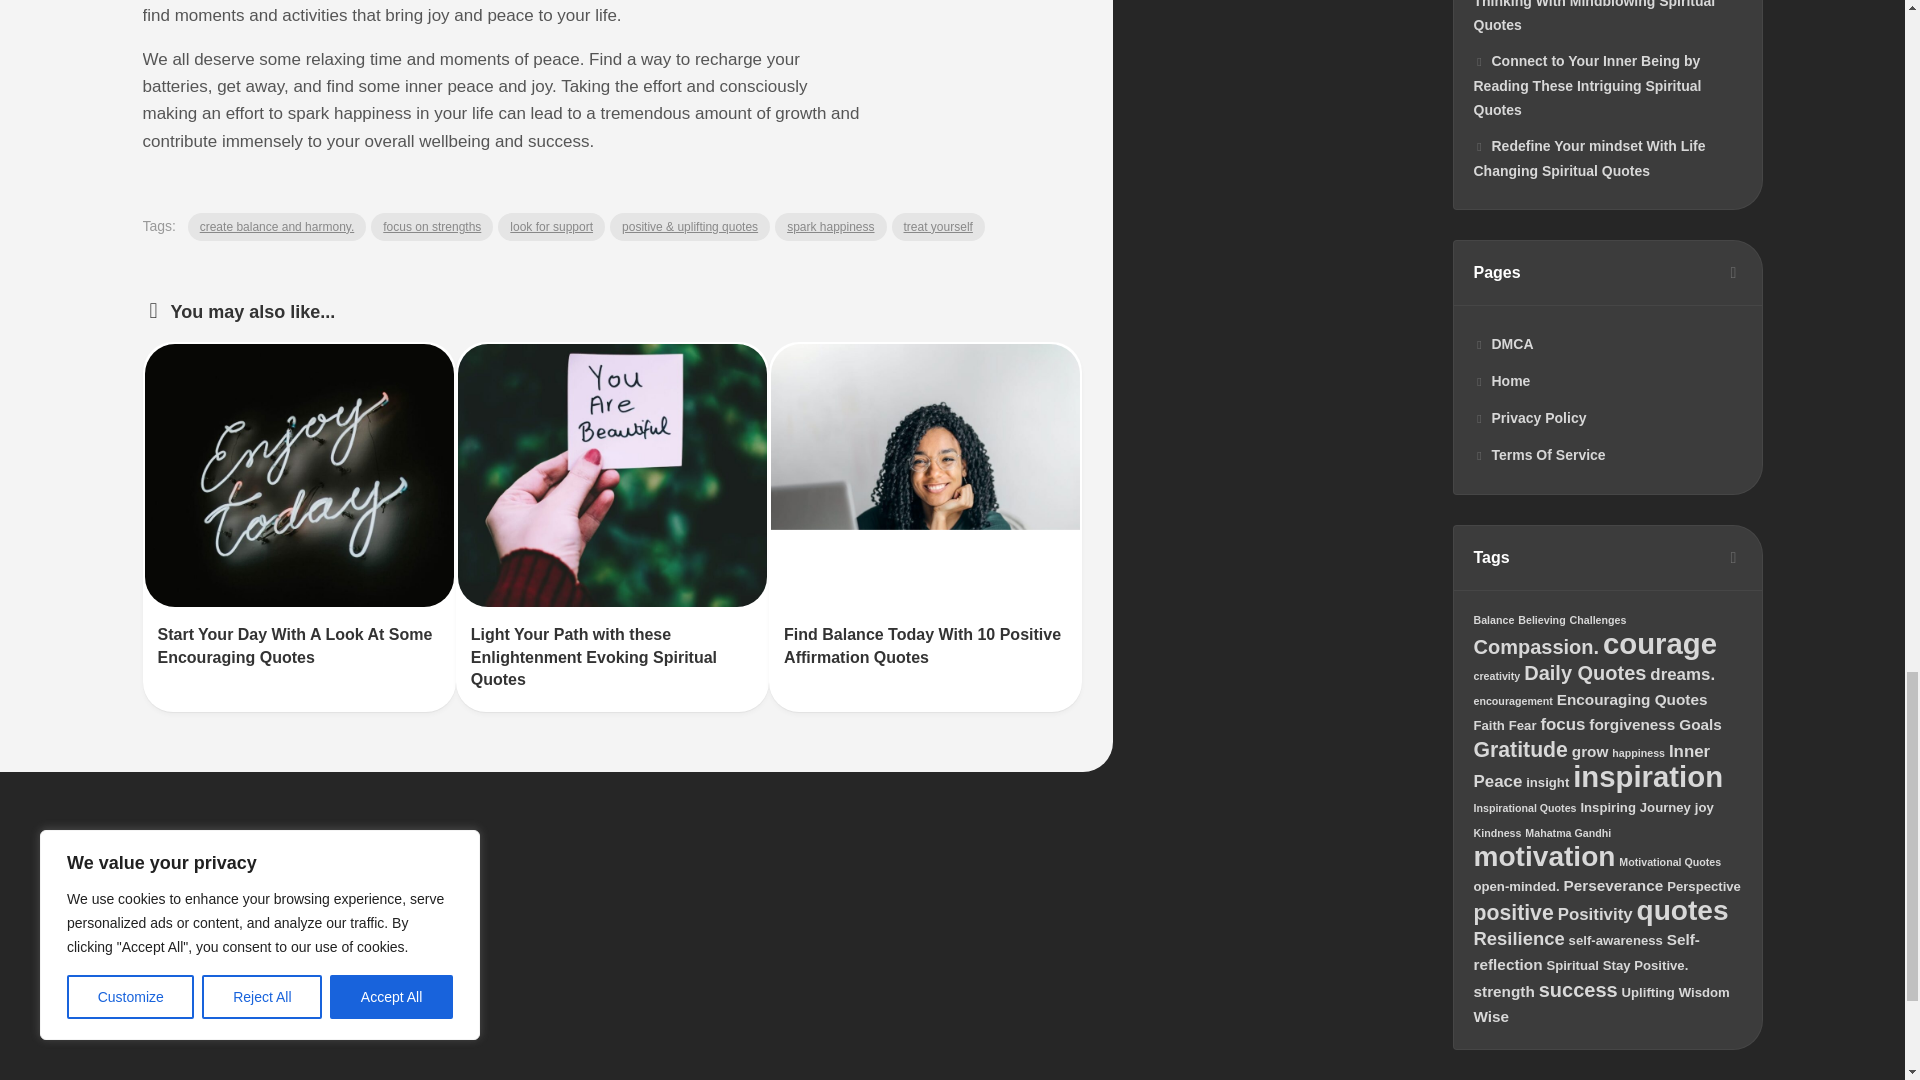 The height and width of the screenshot is (1080, 1920). I want to click on Start Your Day With A Look At Some Encouraging Quotes, so click(295, 646).